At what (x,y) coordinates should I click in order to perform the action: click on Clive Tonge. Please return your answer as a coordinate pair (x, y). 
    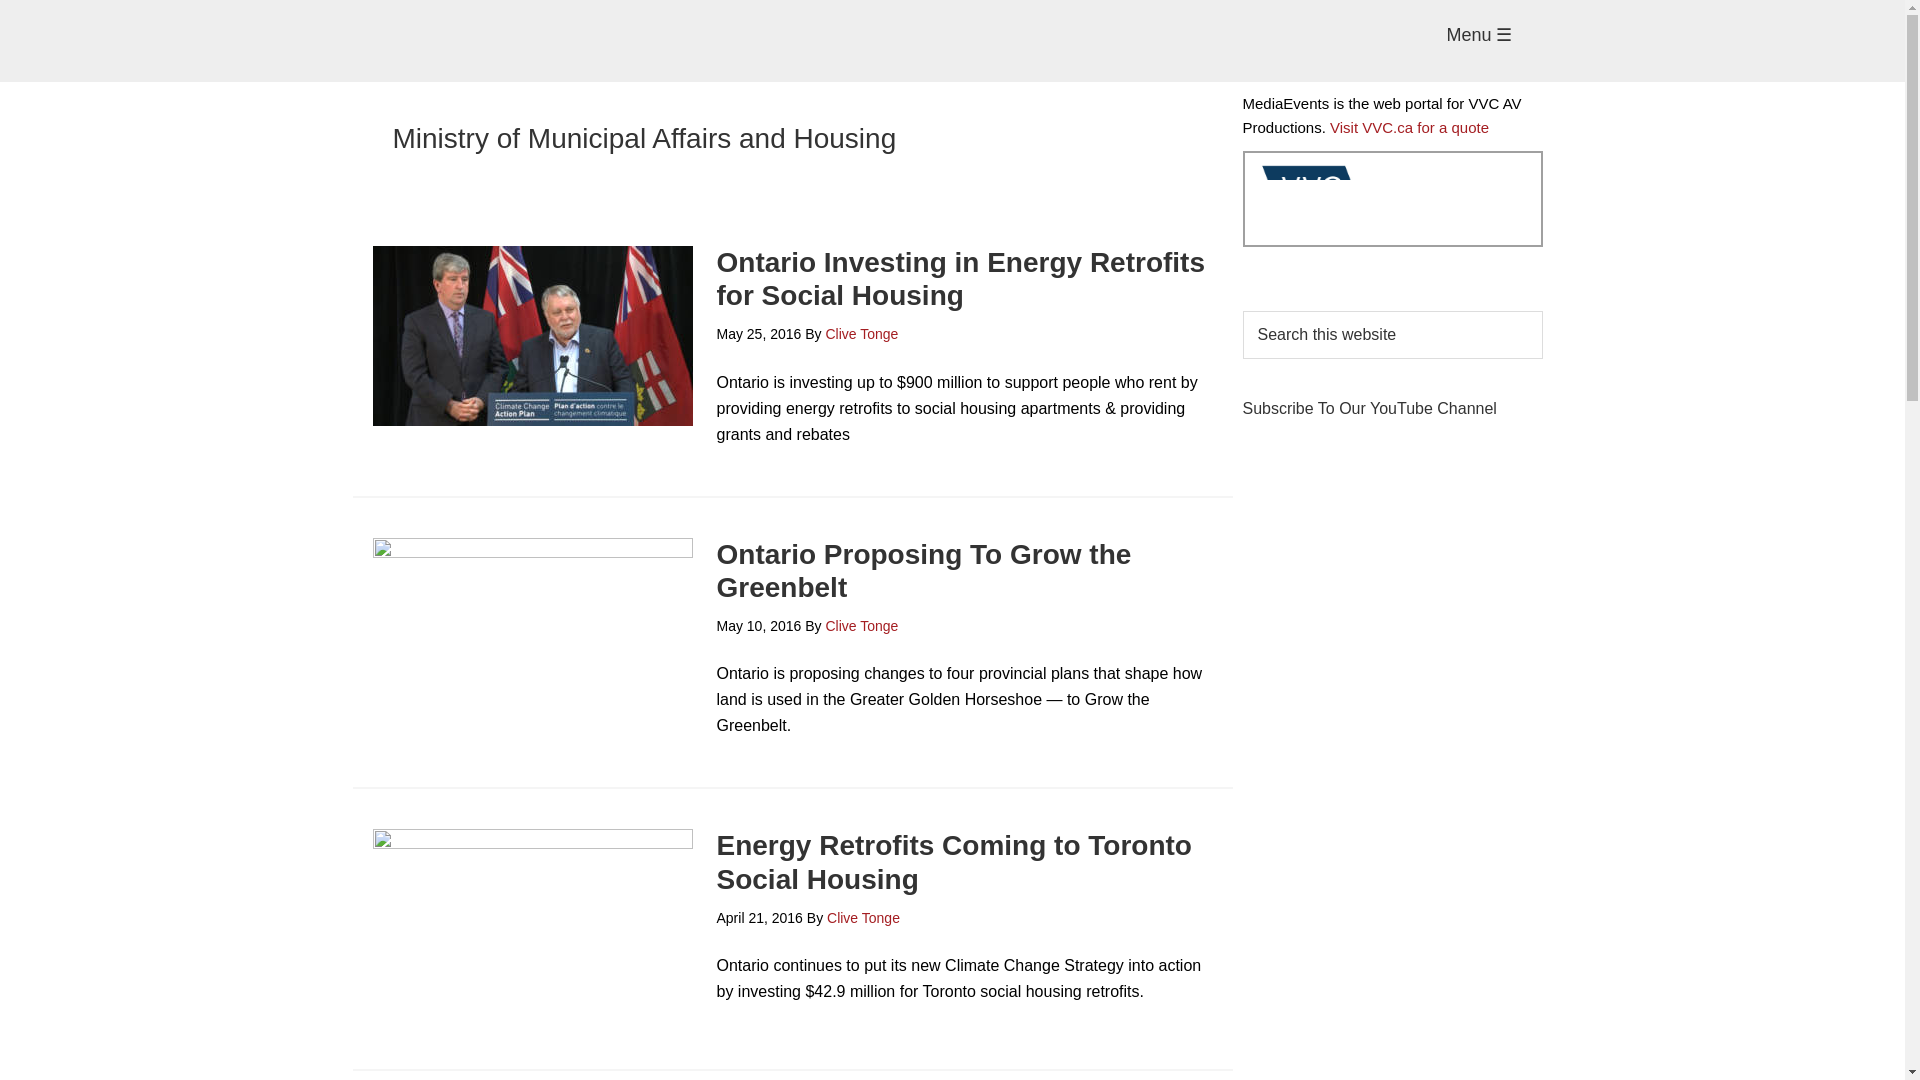
    Looking at the image, I should click on (862, 625).